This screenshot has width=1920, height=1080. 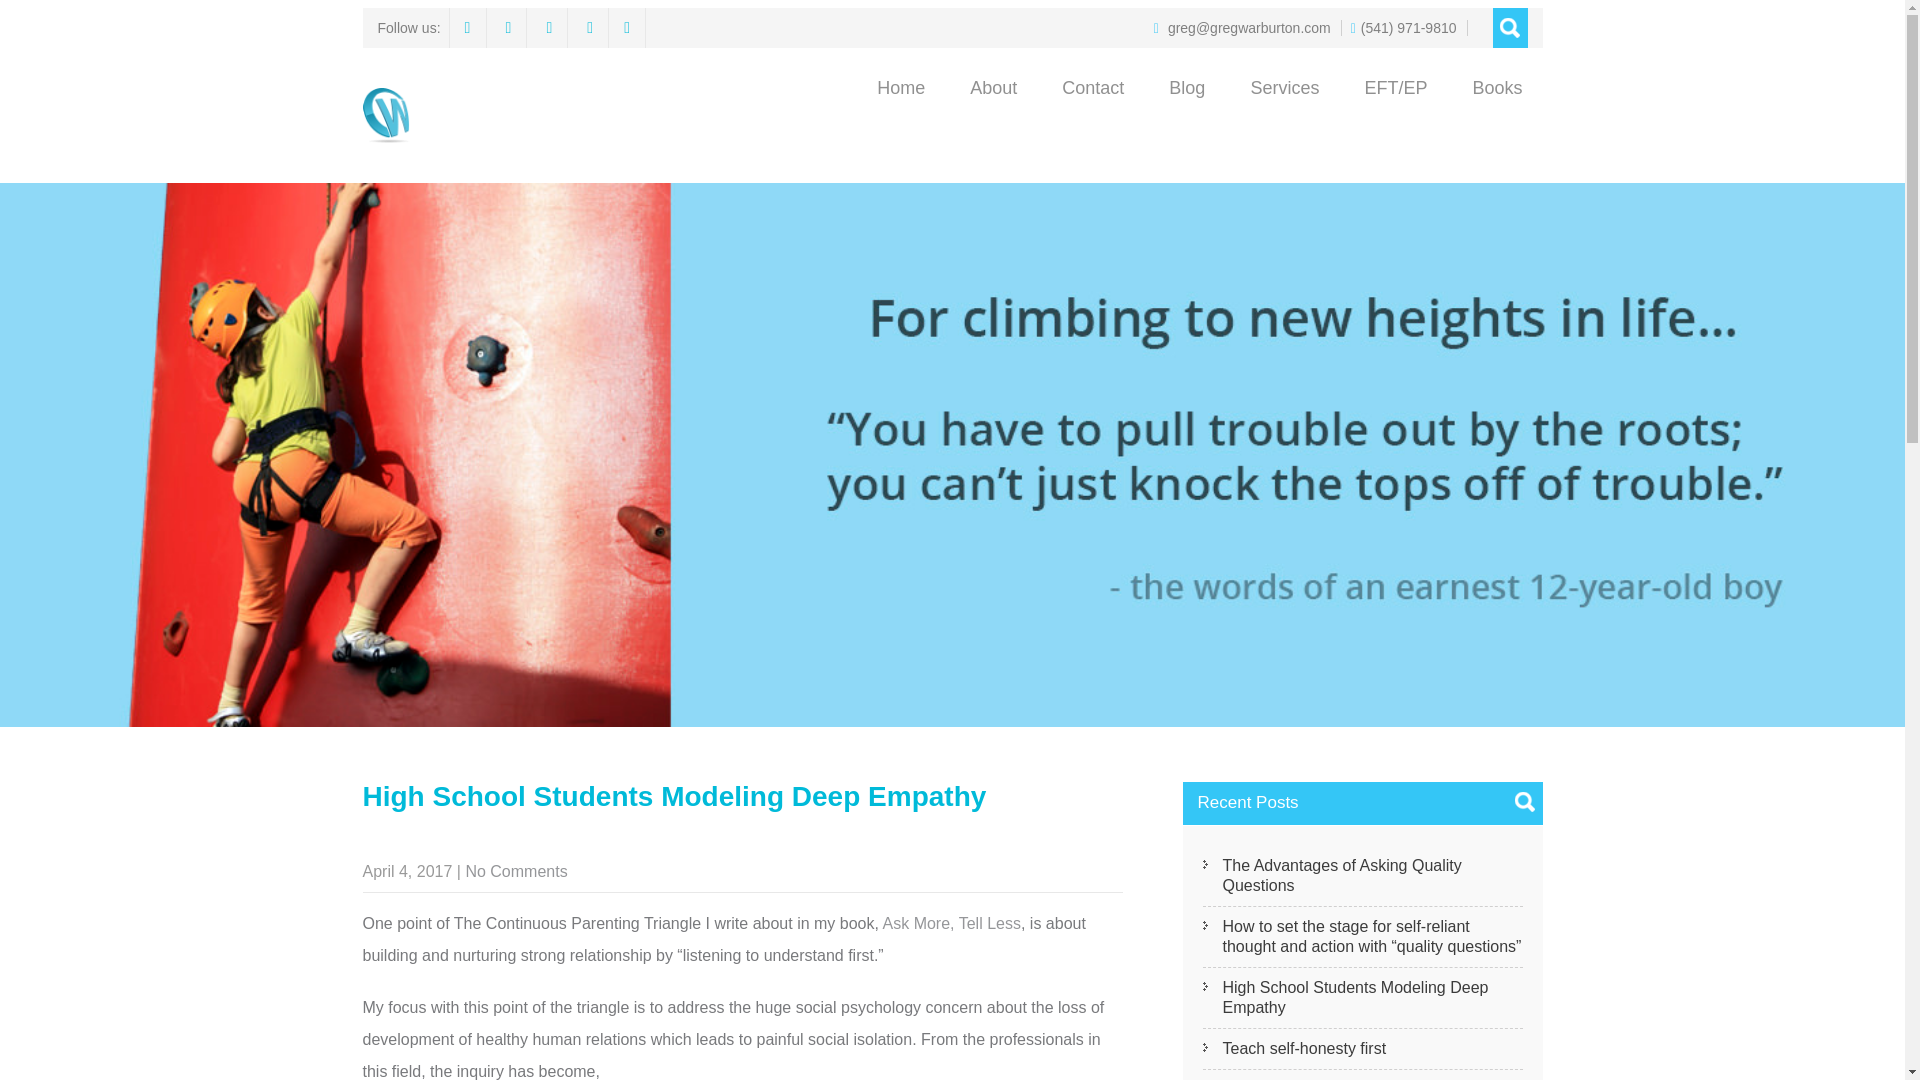 What do you see at coordinates (515, 871) in the screenshot?
I see `No Comments` at bounding box center [515, 871].